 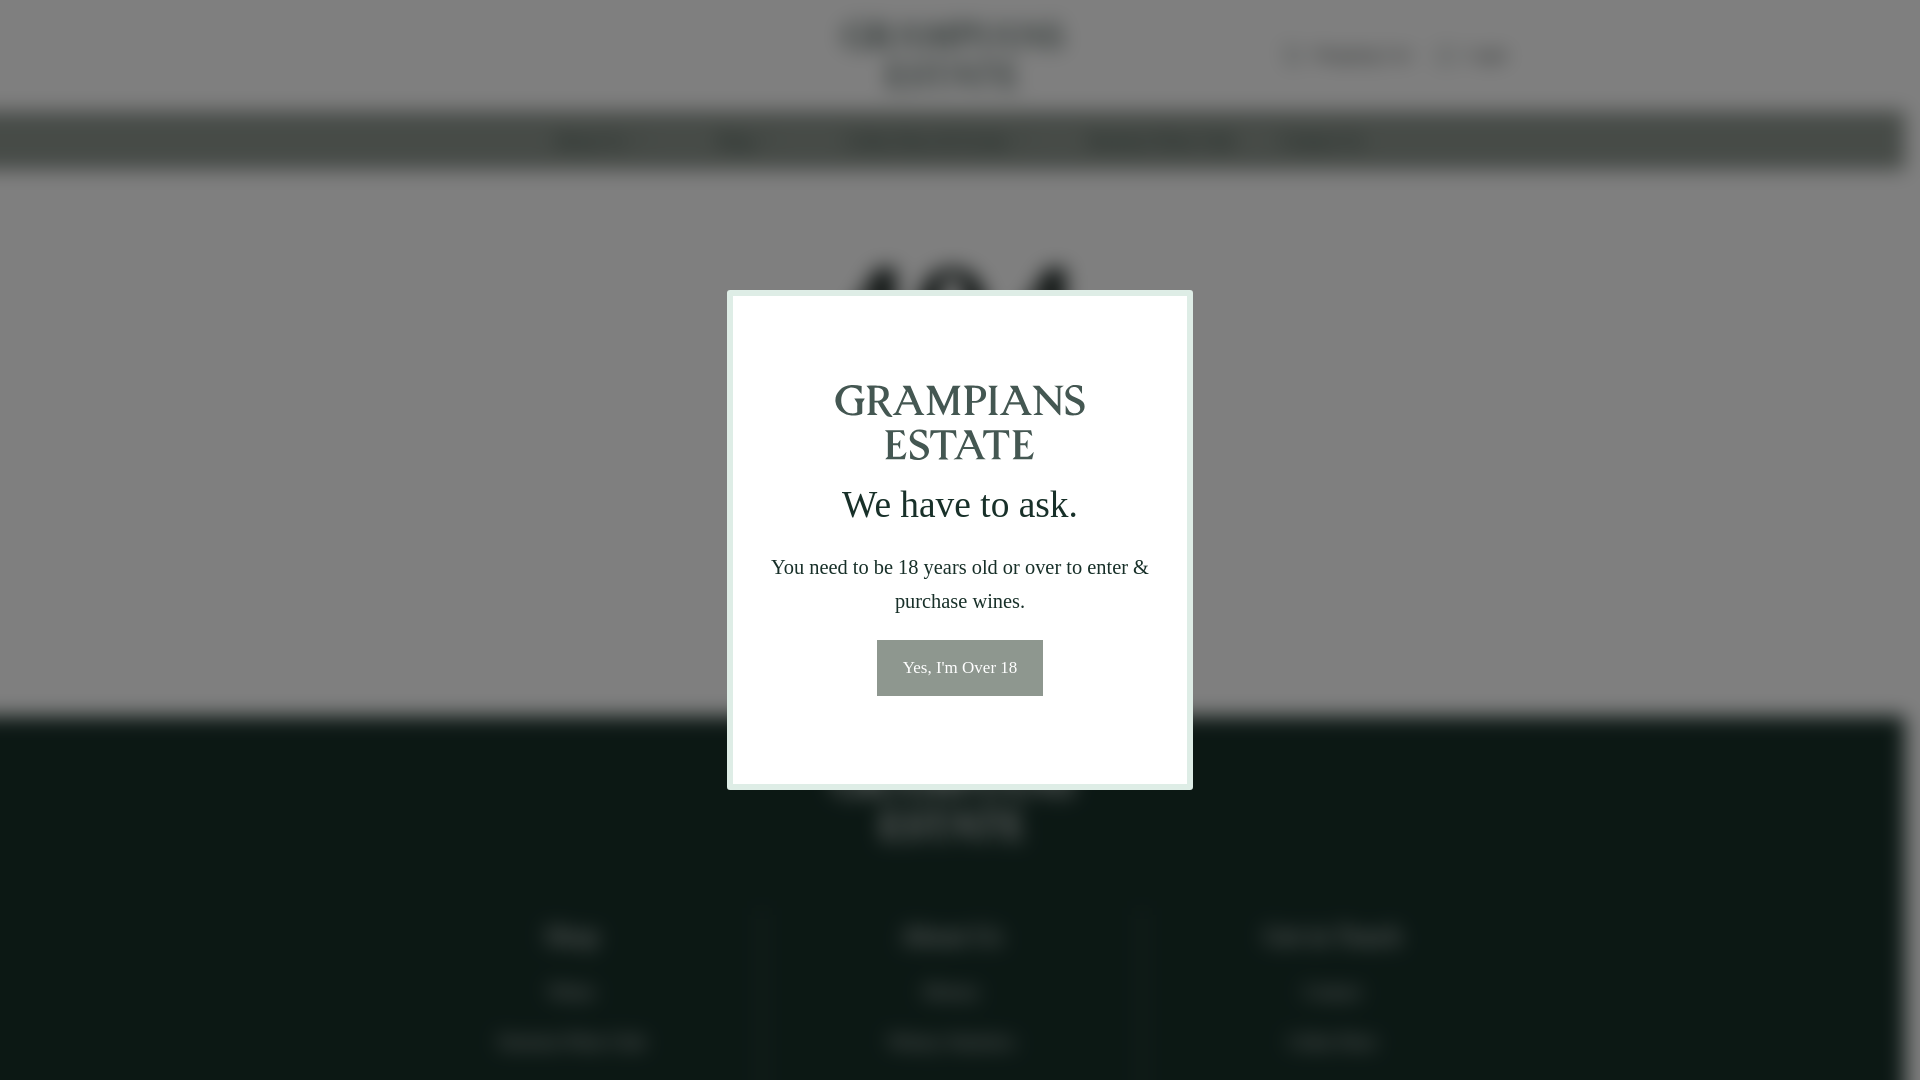 What do you see at coordinates (960, 668) in the screenshot?
I see `Yes, I'm Over 18` at bounding box center [960, 668].